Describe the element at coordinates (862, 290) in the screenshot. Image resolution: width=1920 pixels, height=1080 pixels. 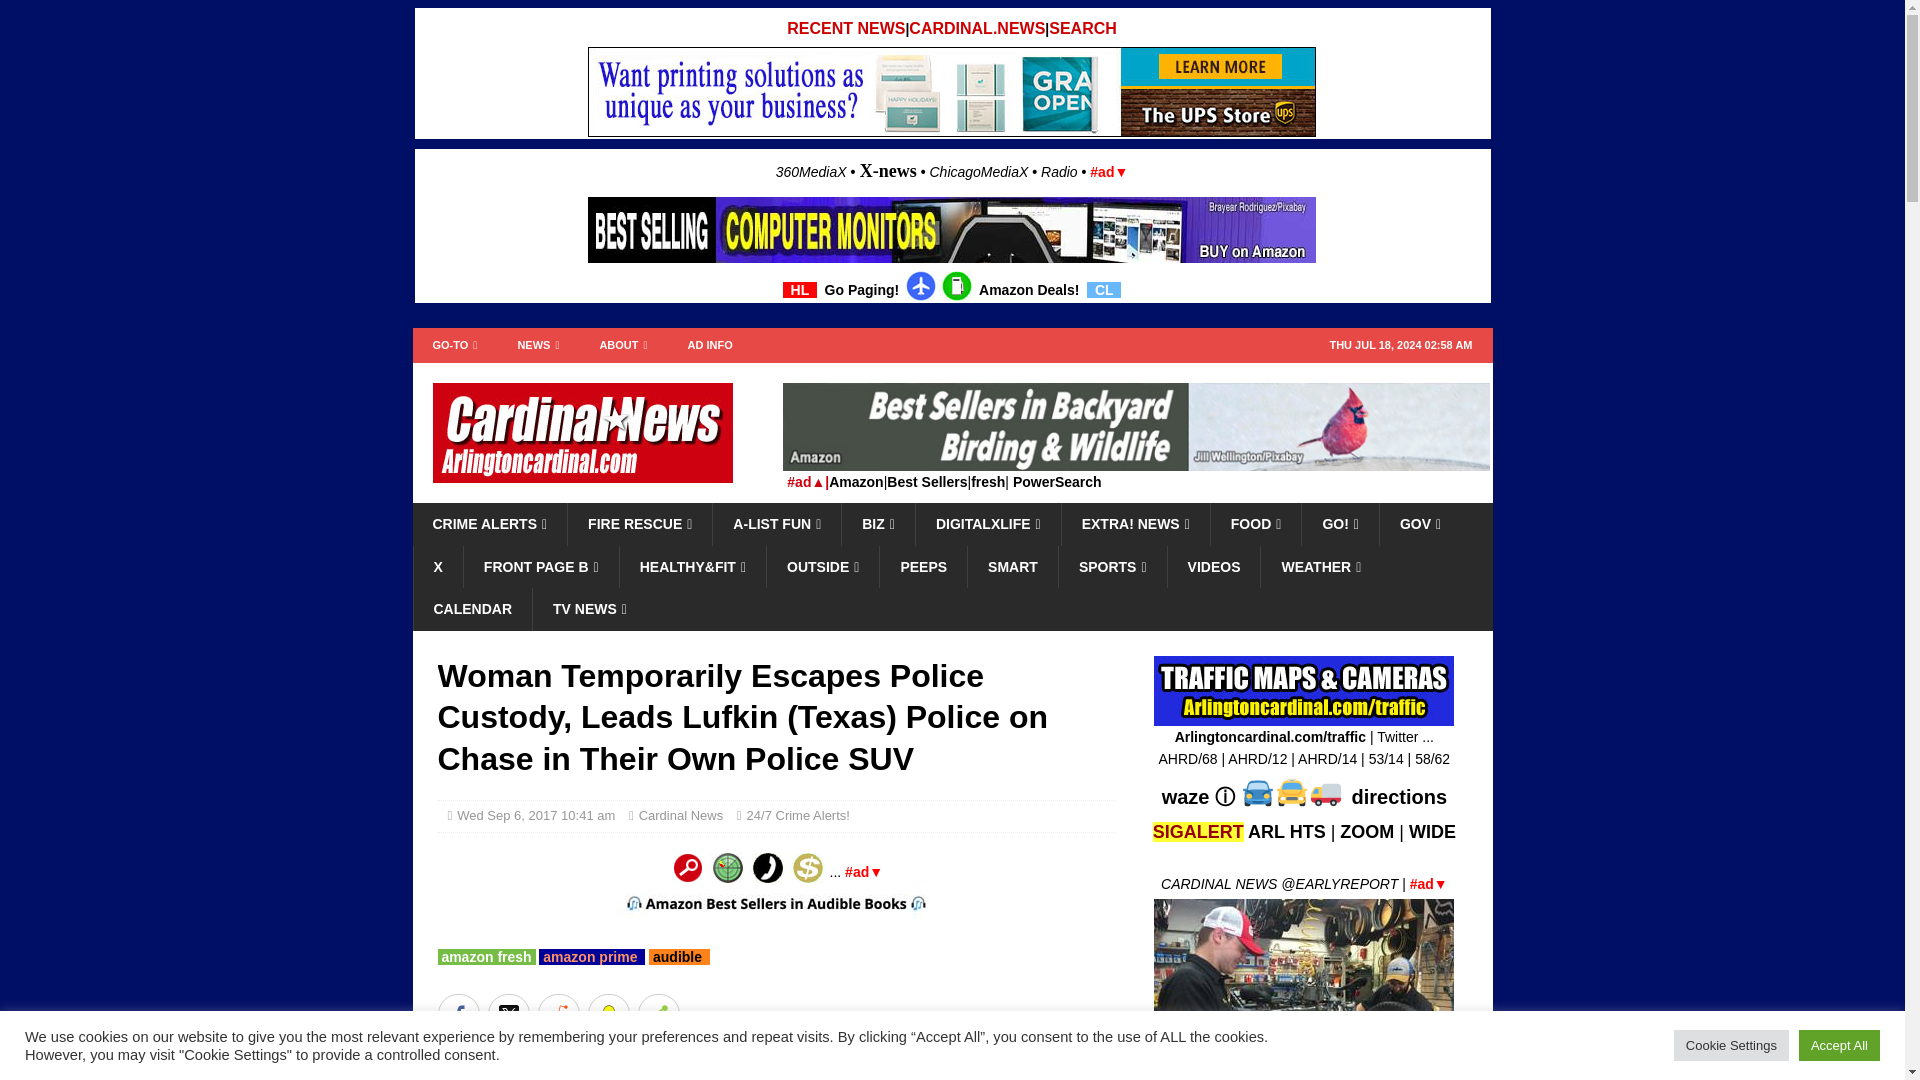
I see `Go Paging!` at that location.